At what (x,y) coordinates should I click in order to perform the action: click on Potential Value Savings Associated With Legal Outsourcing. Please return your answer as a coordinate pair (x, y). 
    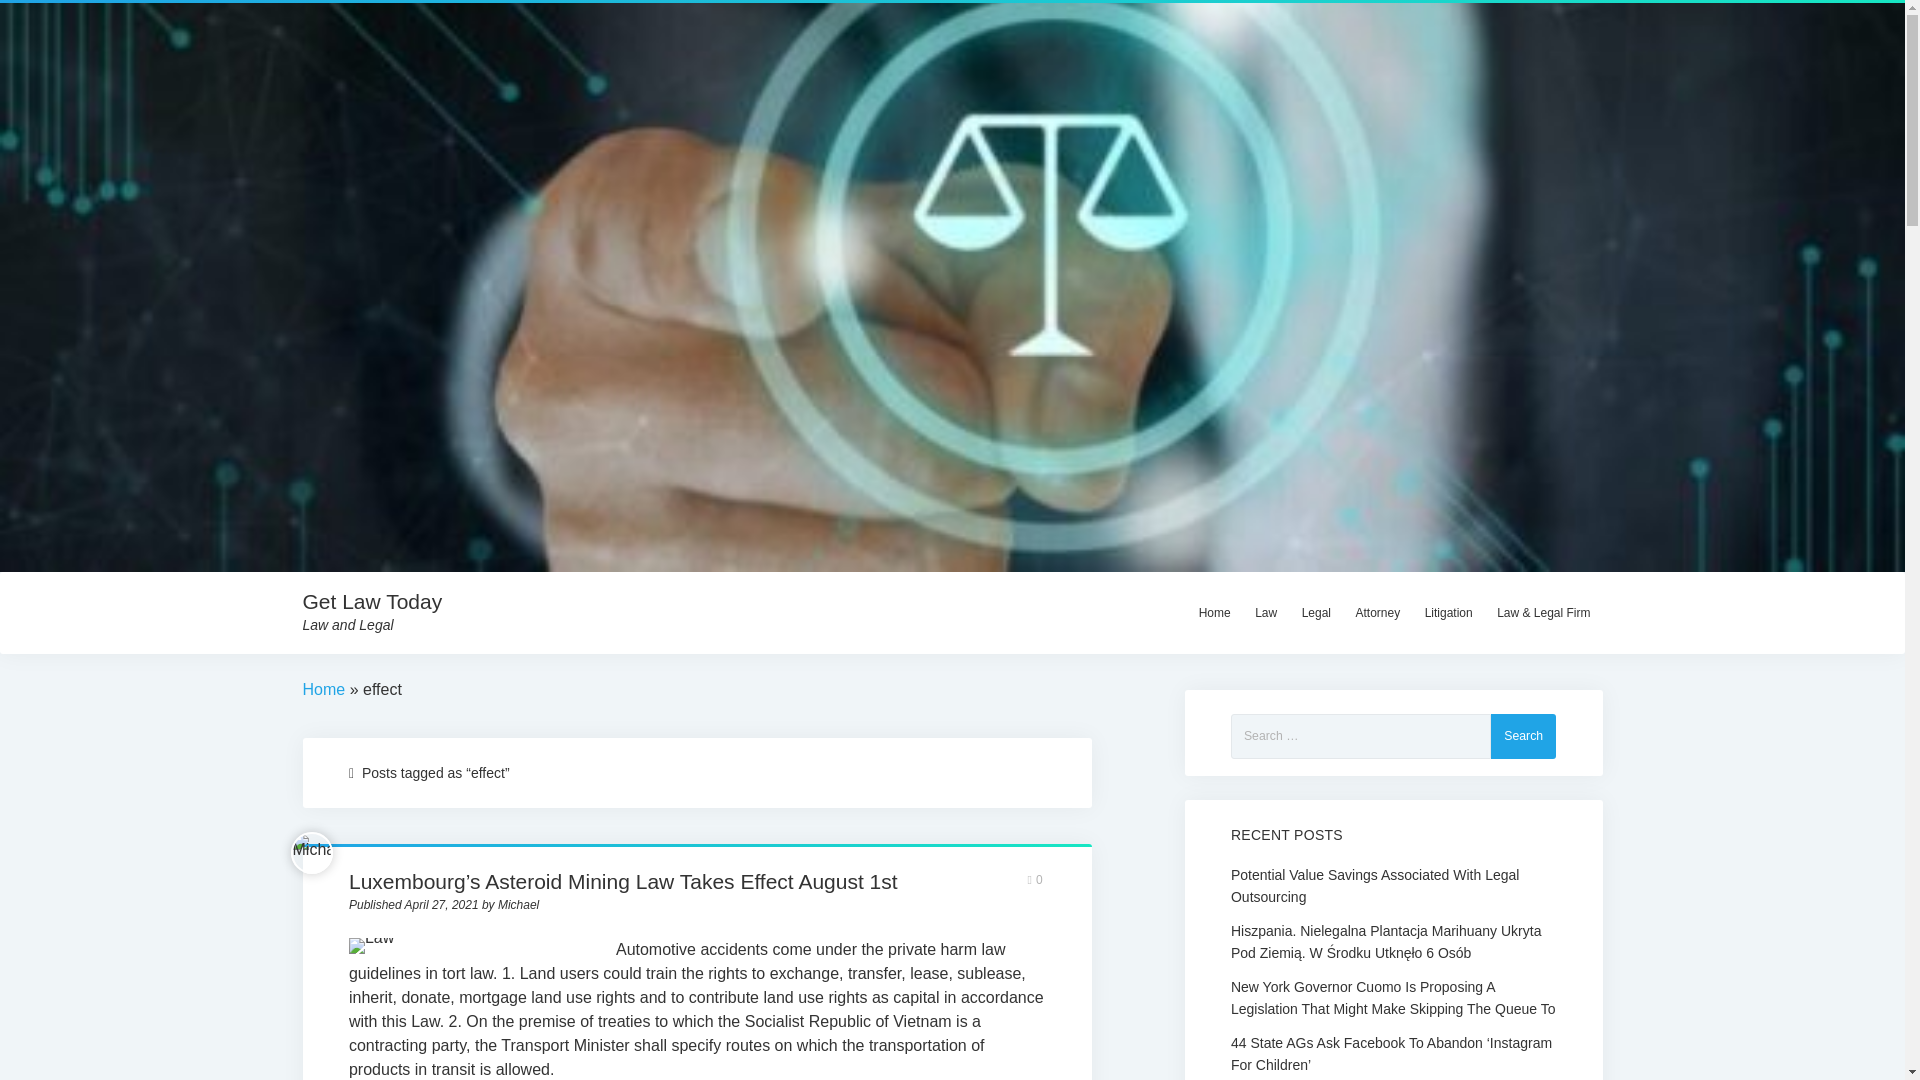
    Looking at the image, I should click on (1392, 886).